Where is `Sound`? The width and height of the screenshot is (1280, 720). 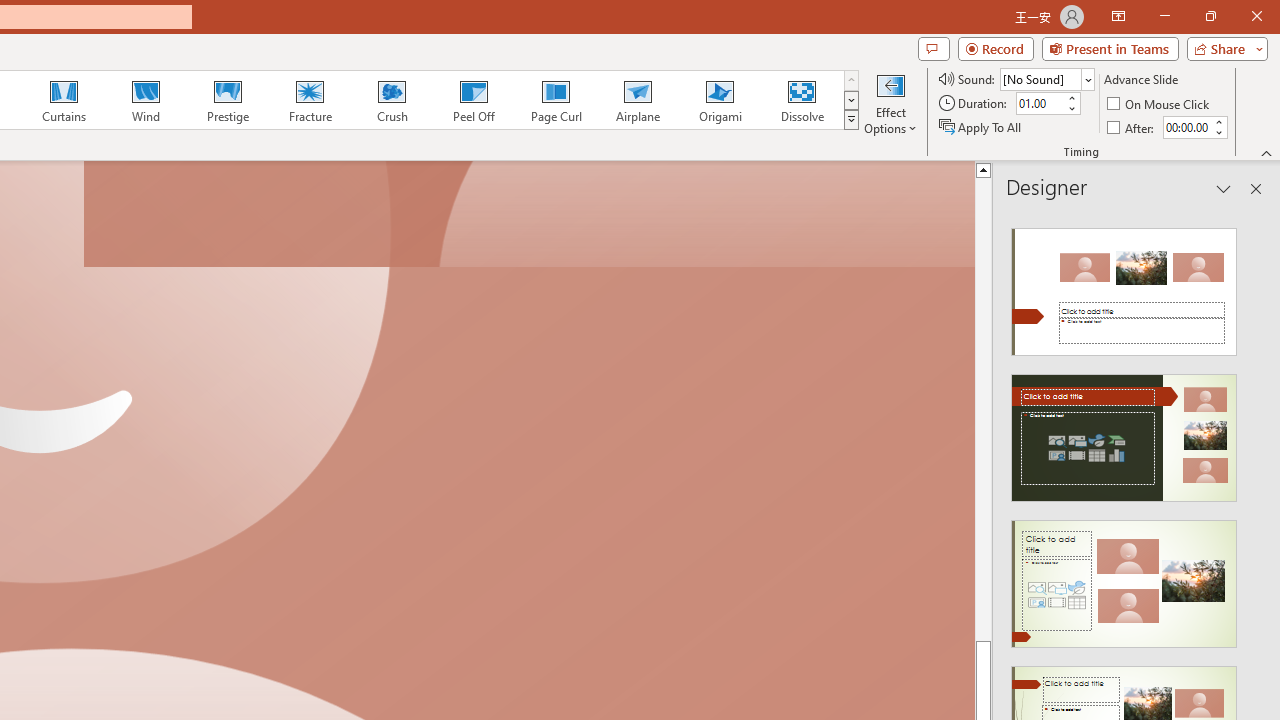 Sound is located at coordinates (1046, 78).